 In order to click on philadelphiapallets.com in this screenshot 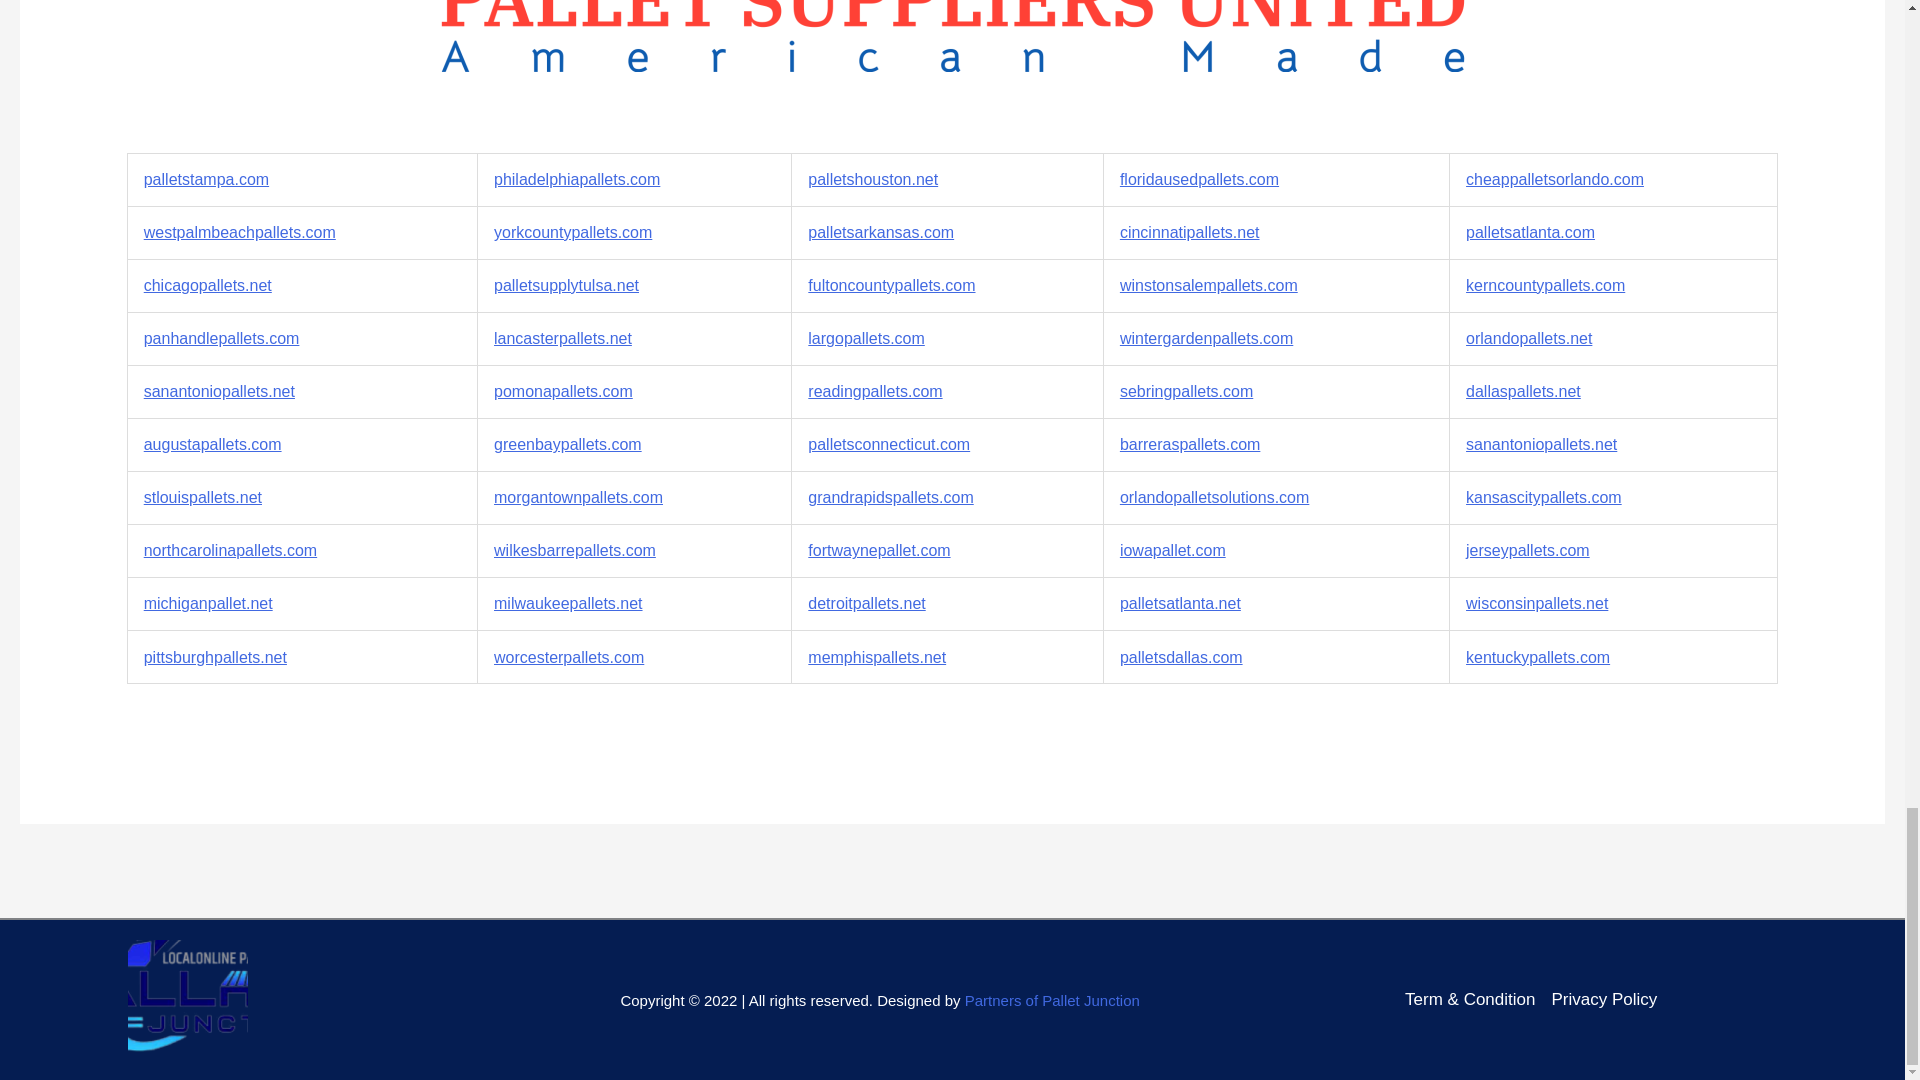, I will do `click(576, 178)`.